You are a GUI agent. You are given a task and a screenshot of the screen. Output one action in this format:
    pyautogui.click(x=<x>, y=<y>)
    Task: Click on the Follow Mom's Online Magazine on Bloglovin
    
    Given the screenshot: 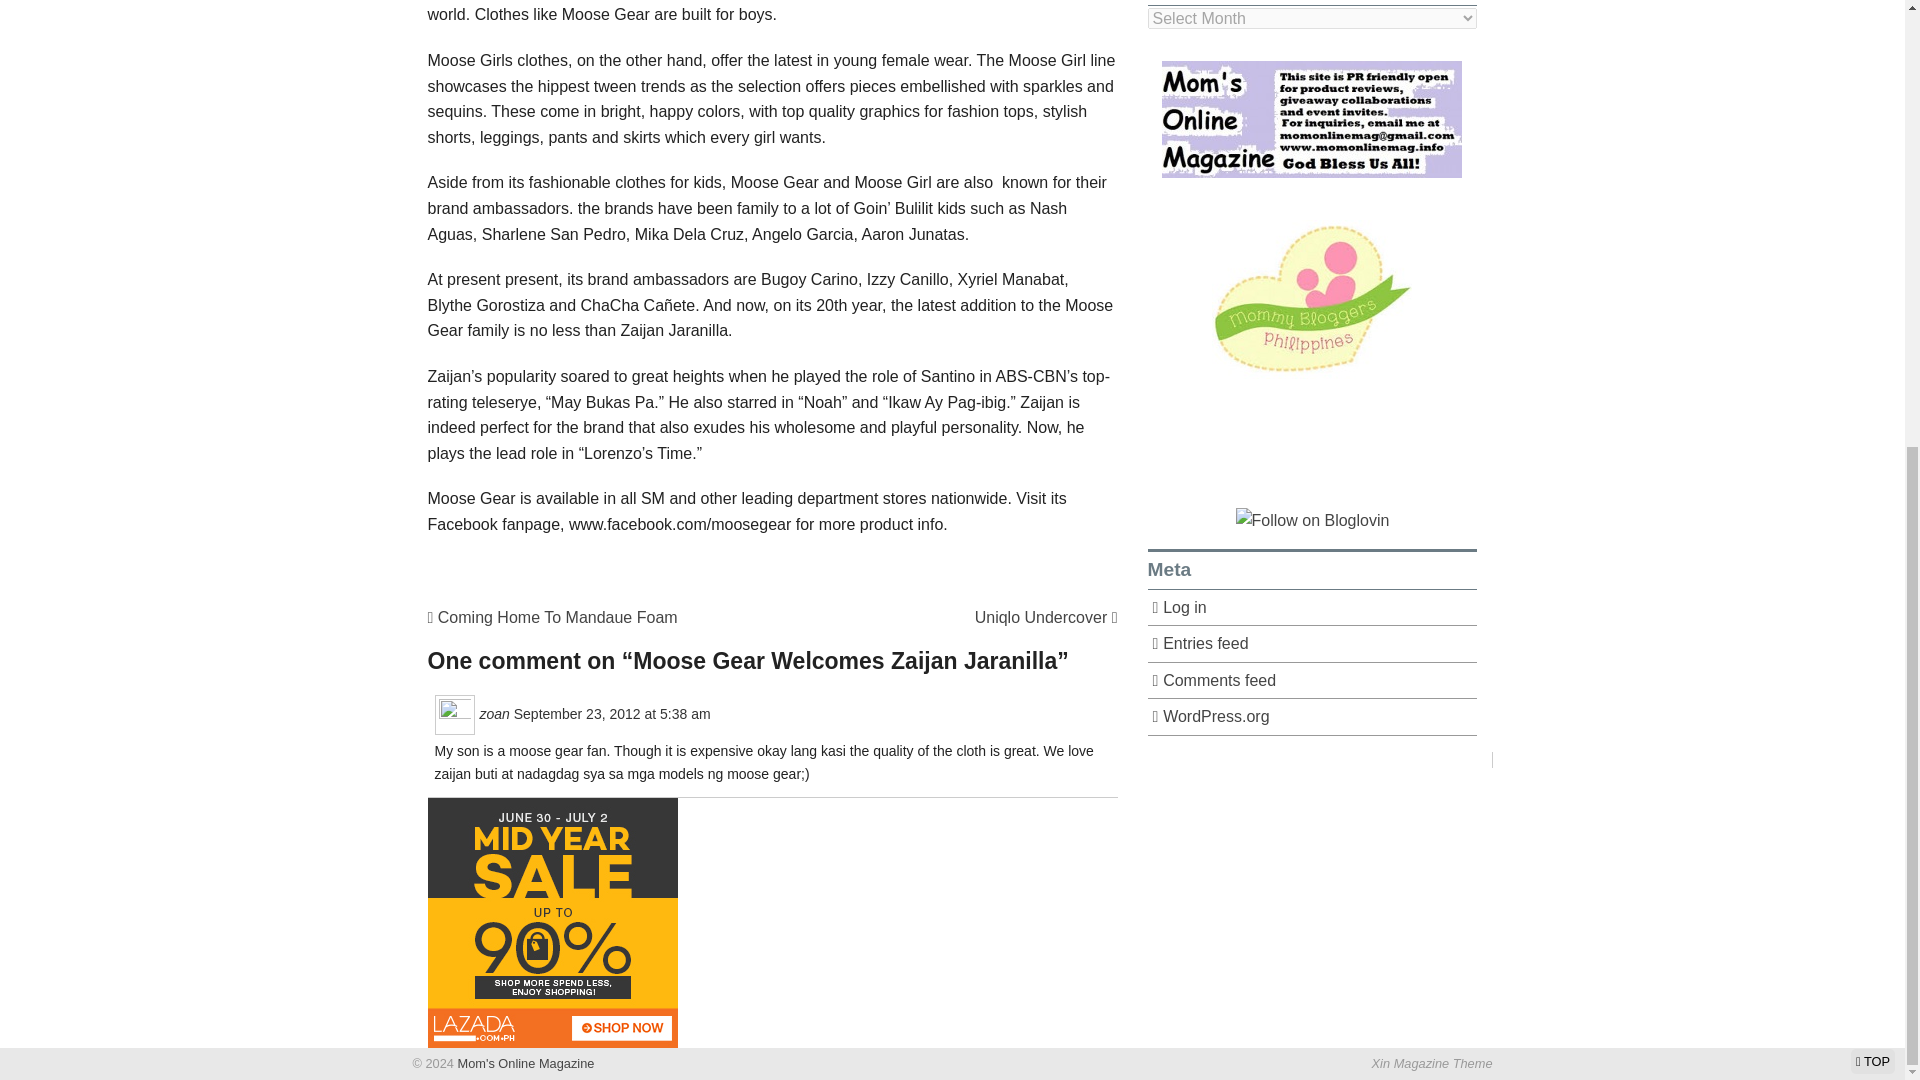 What is the action you would take?
    pyautogui.click(x=1313, y=519)
    